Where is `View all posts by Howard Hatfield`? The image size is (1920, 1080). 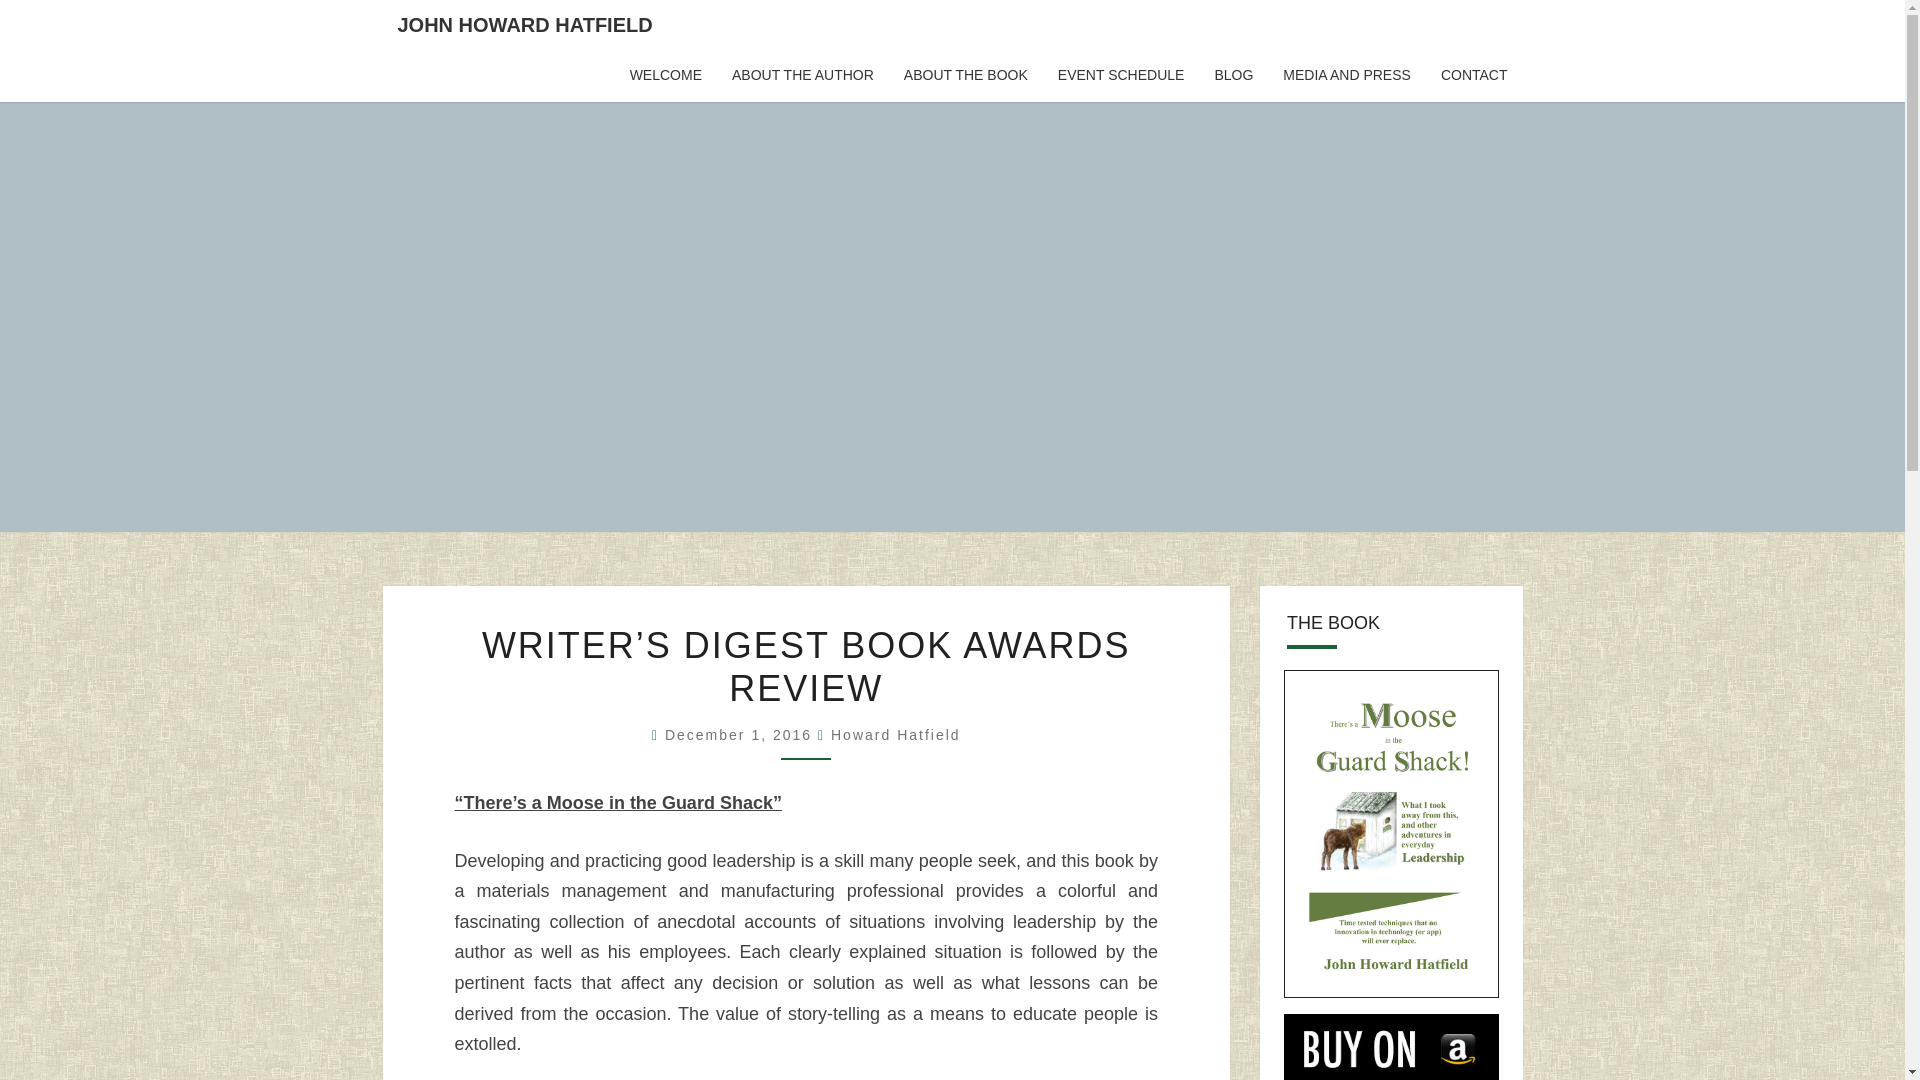 View all posts by Howard Hatfield is located at coordinates (896, 734).